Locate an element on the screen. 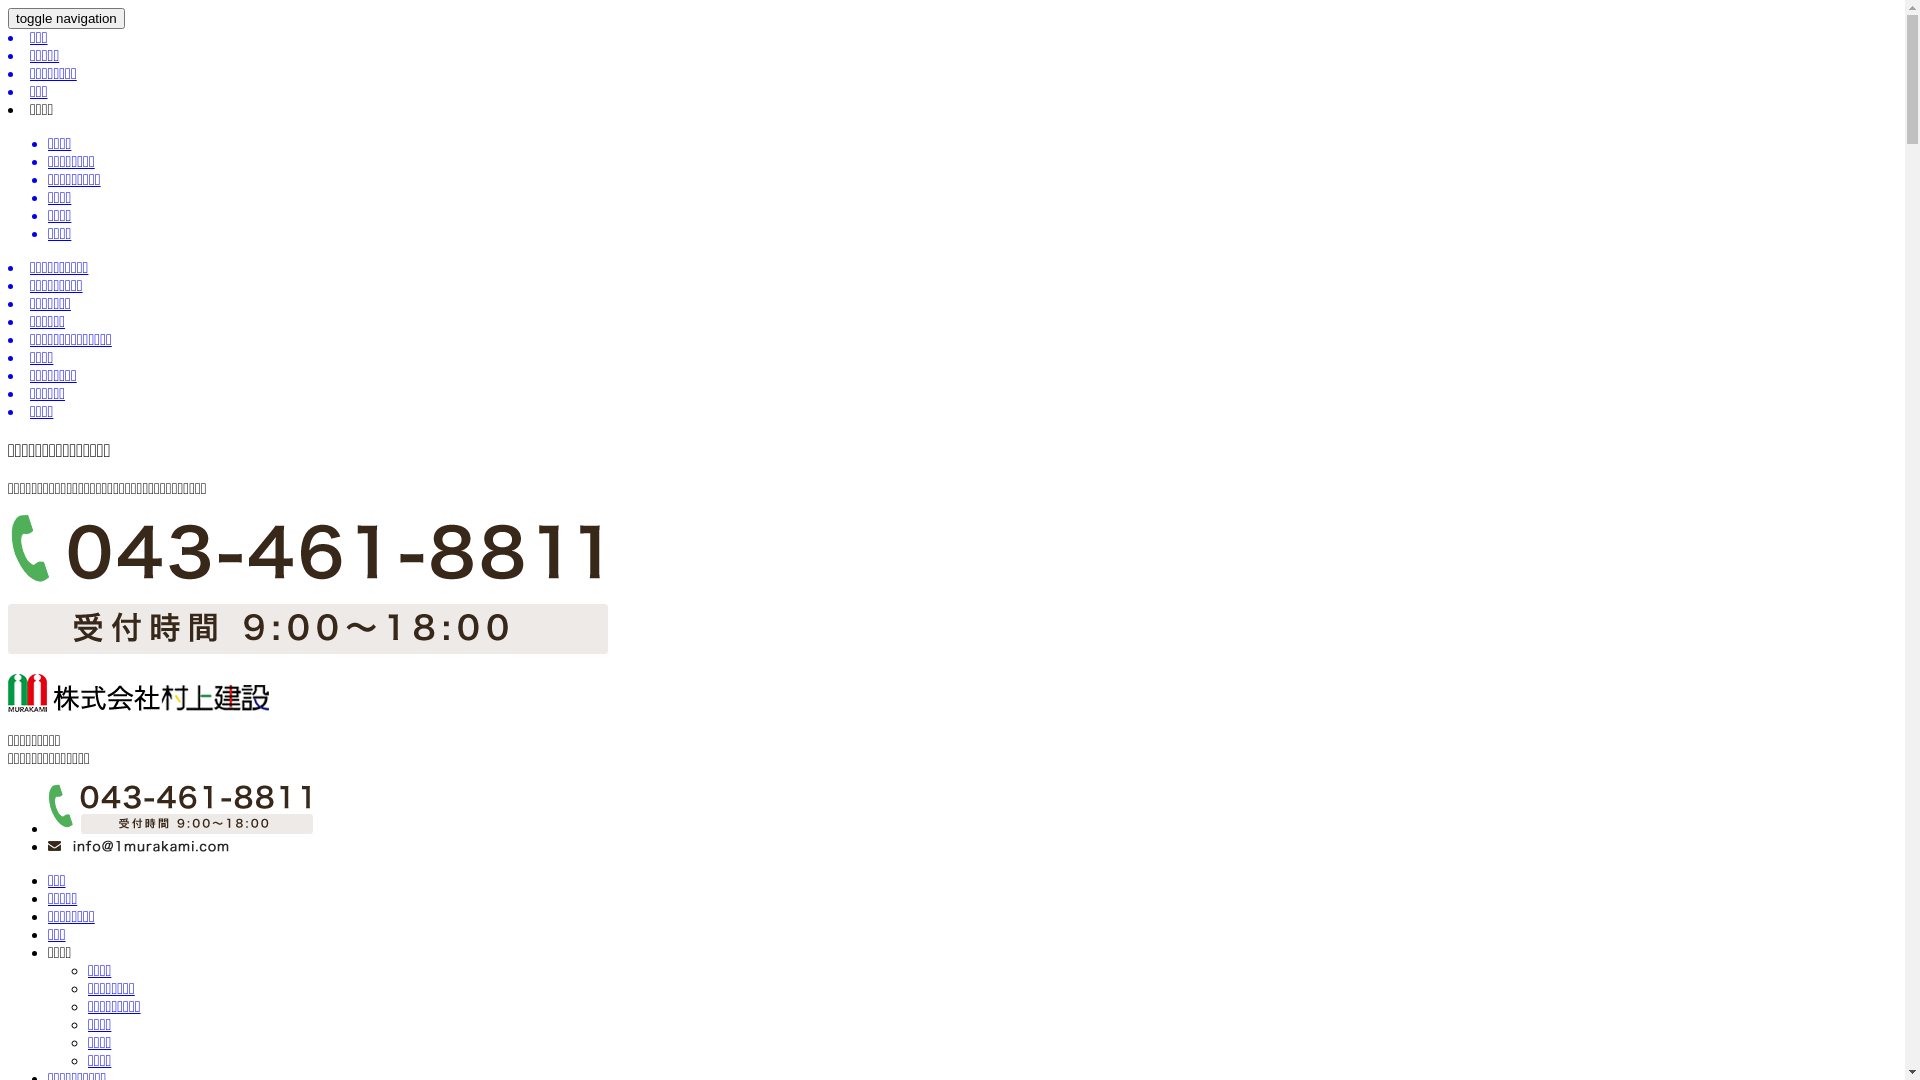 Image resolution: width=1920 pixels, height=1080 pixels. toggle navigation is located at coordinates (66, 18).